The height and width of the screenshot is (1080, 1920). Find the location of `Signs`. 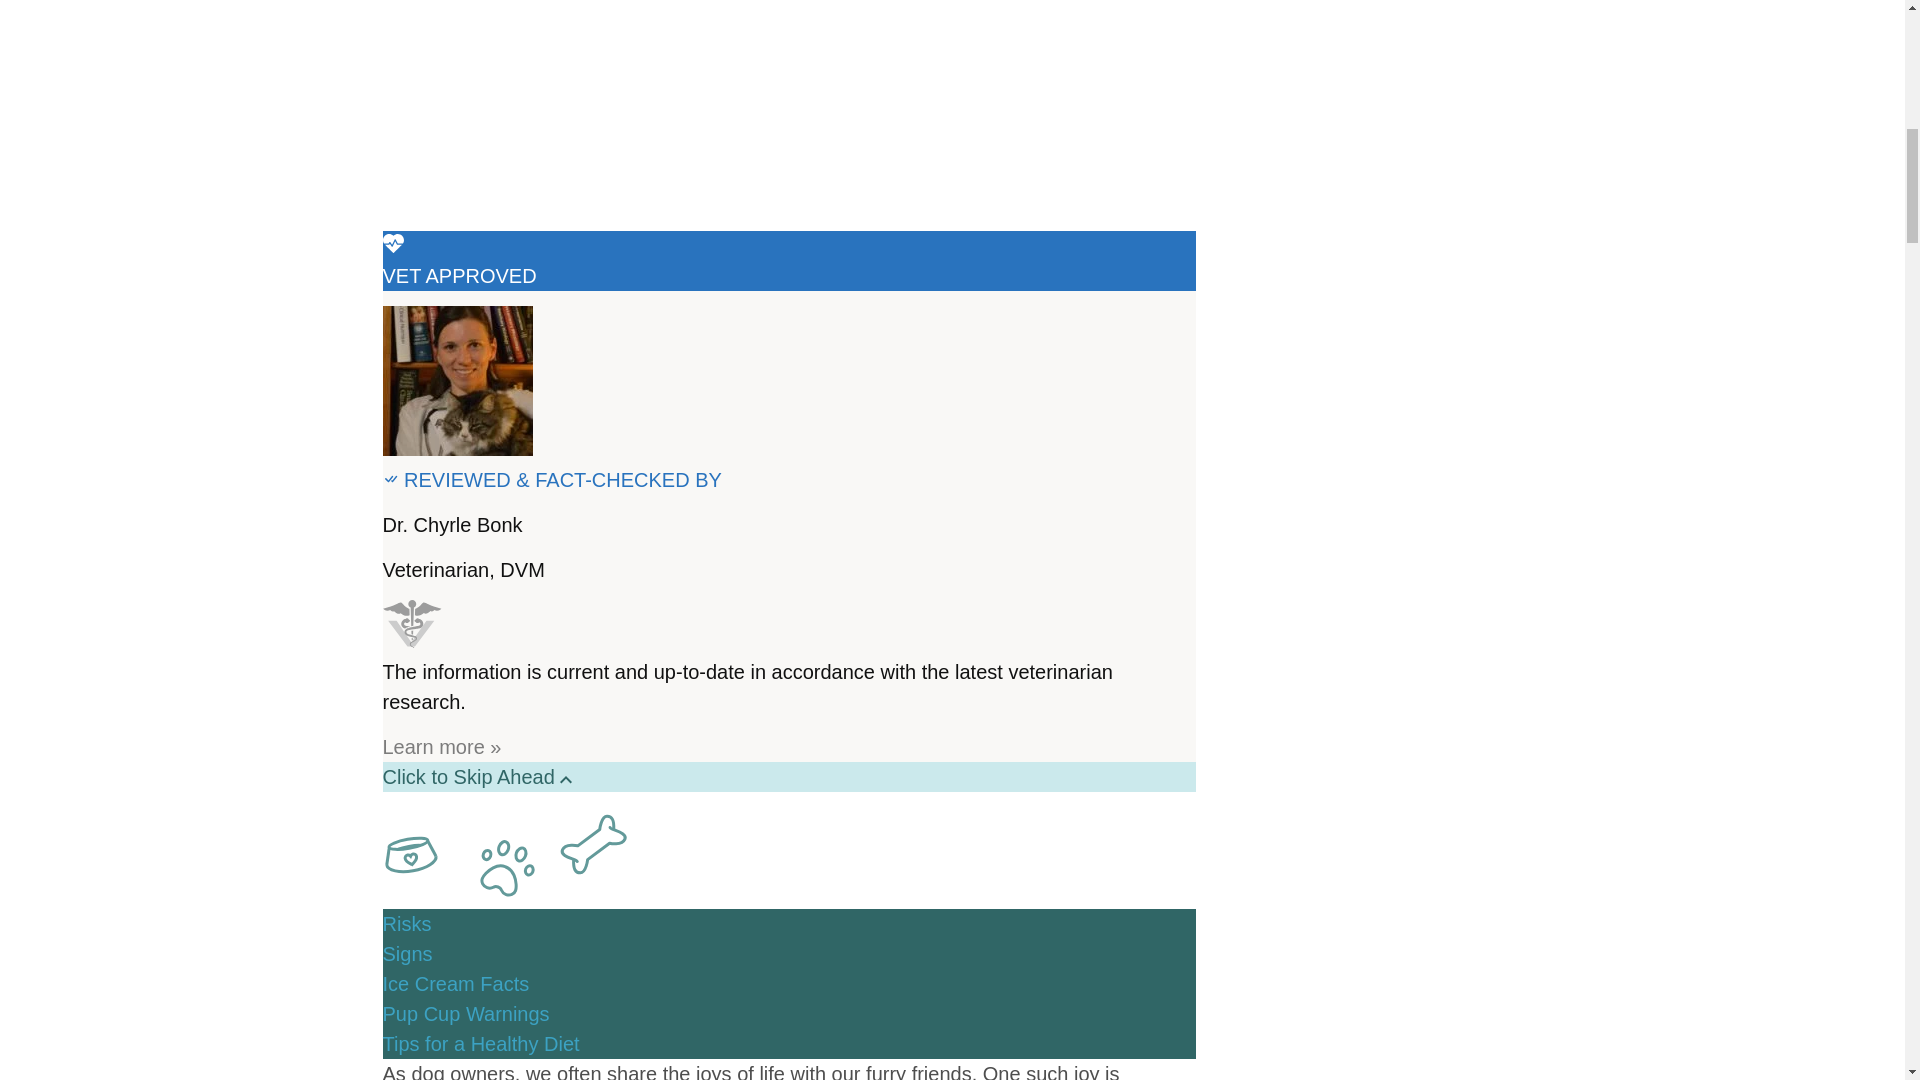

Signs is located at coordinates (407, 954).